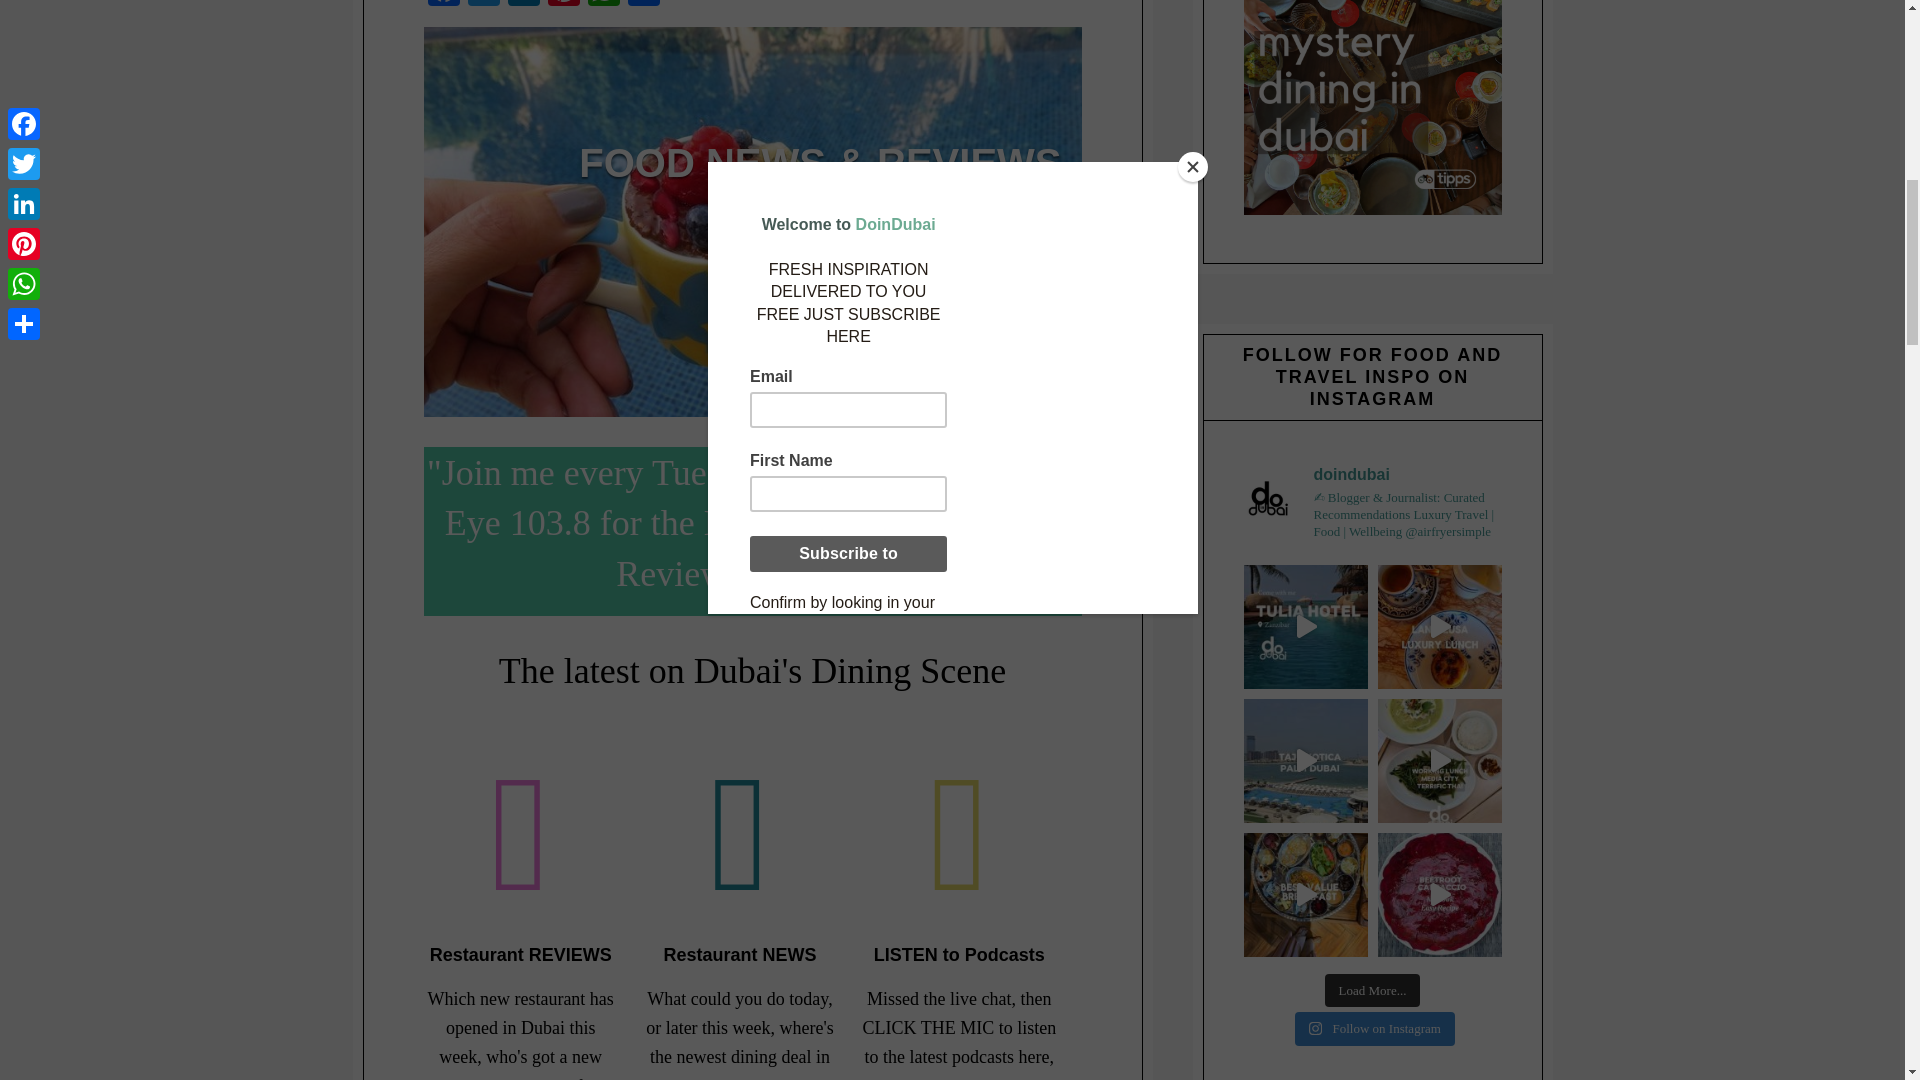  I want to click on Pinterest, so click(563, 5).